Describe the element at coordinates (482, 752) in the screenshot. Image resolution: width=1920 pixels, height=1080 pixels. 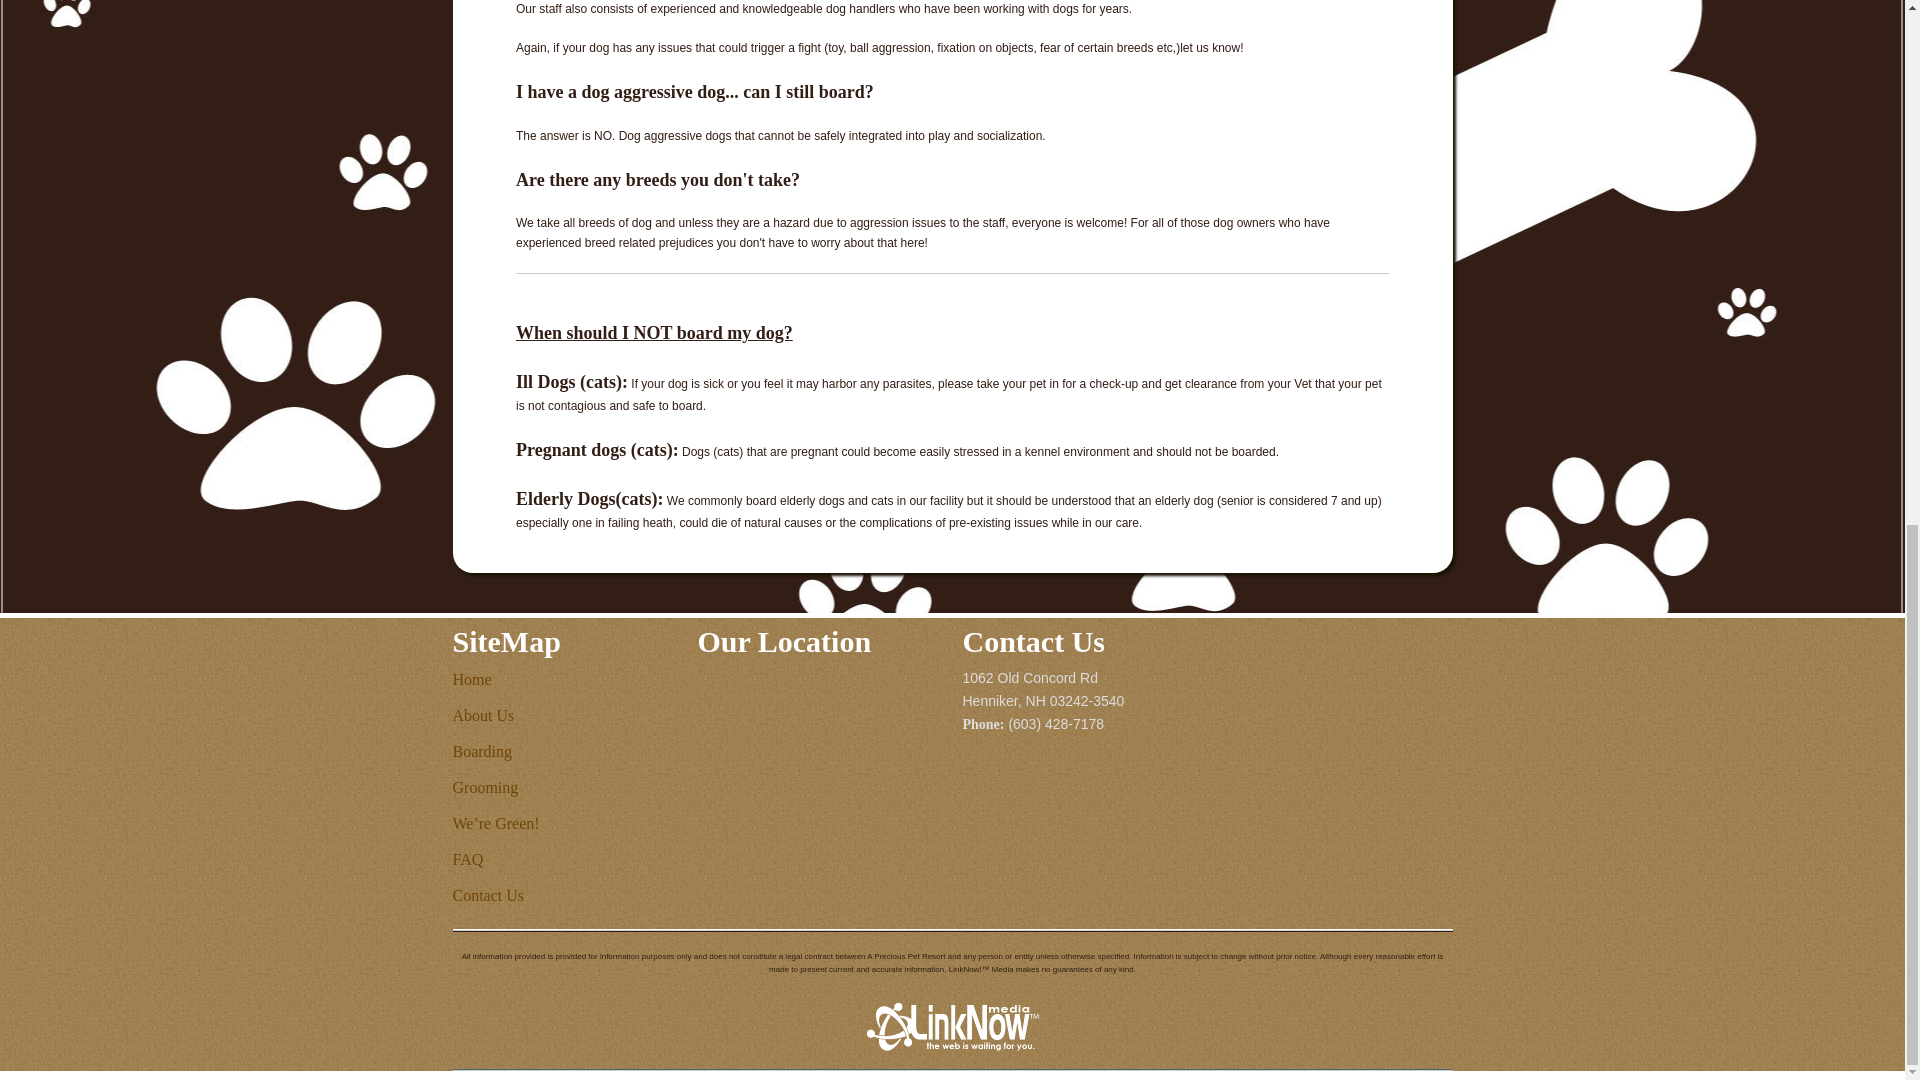
I see `Boarding` at that location.